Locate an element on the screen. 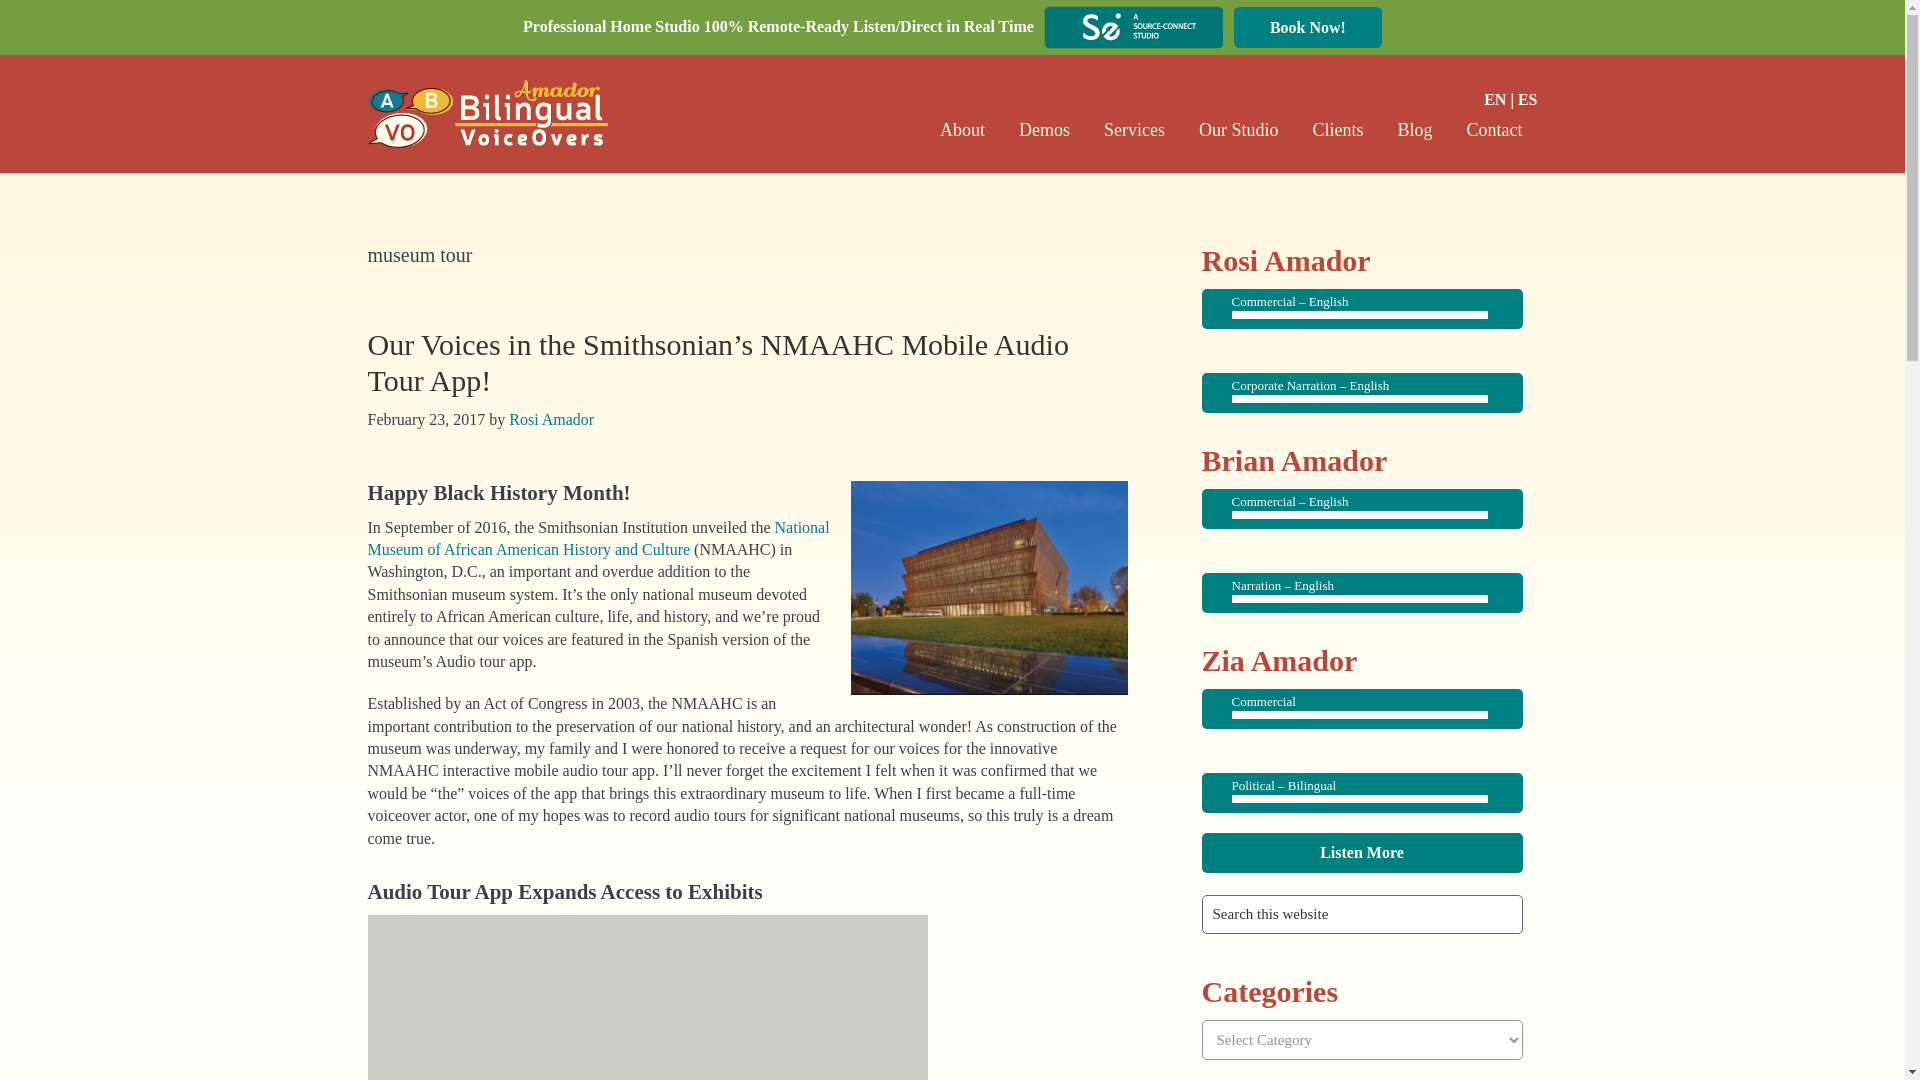 This screenshot has width=1920, height=1080. Our Studio is located at coordinates (1238, 130).